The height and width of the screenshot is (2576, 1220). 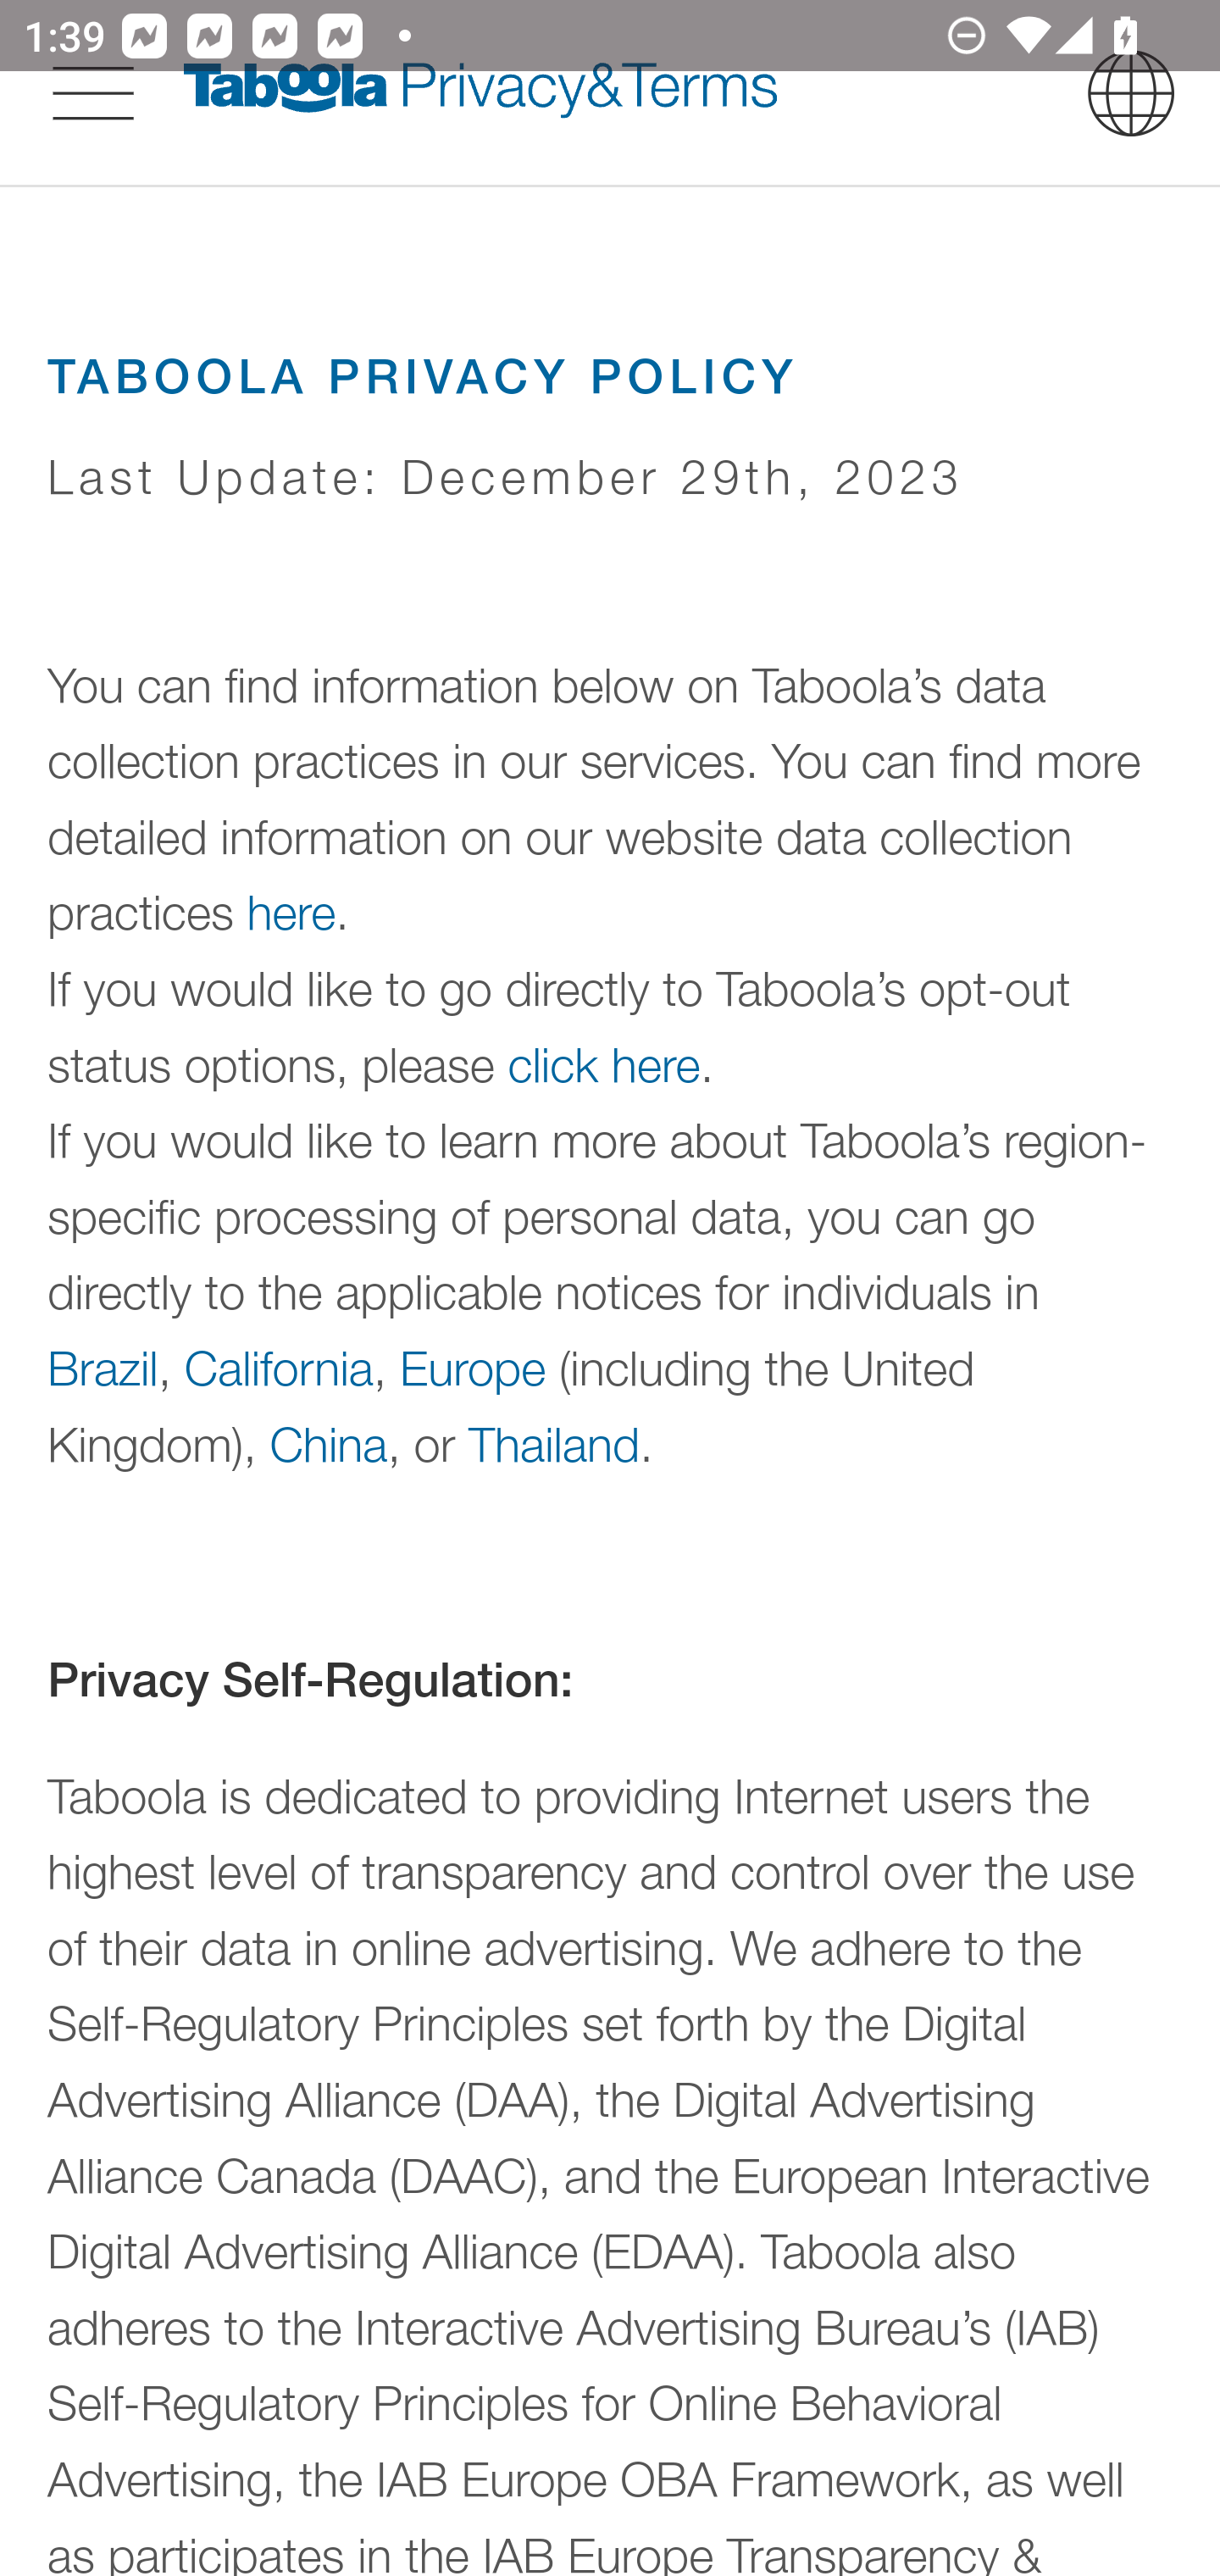 What do you see at coordinates (280, 1366) in the screenshot?
I see `California` at bounding box center [280, 1366].